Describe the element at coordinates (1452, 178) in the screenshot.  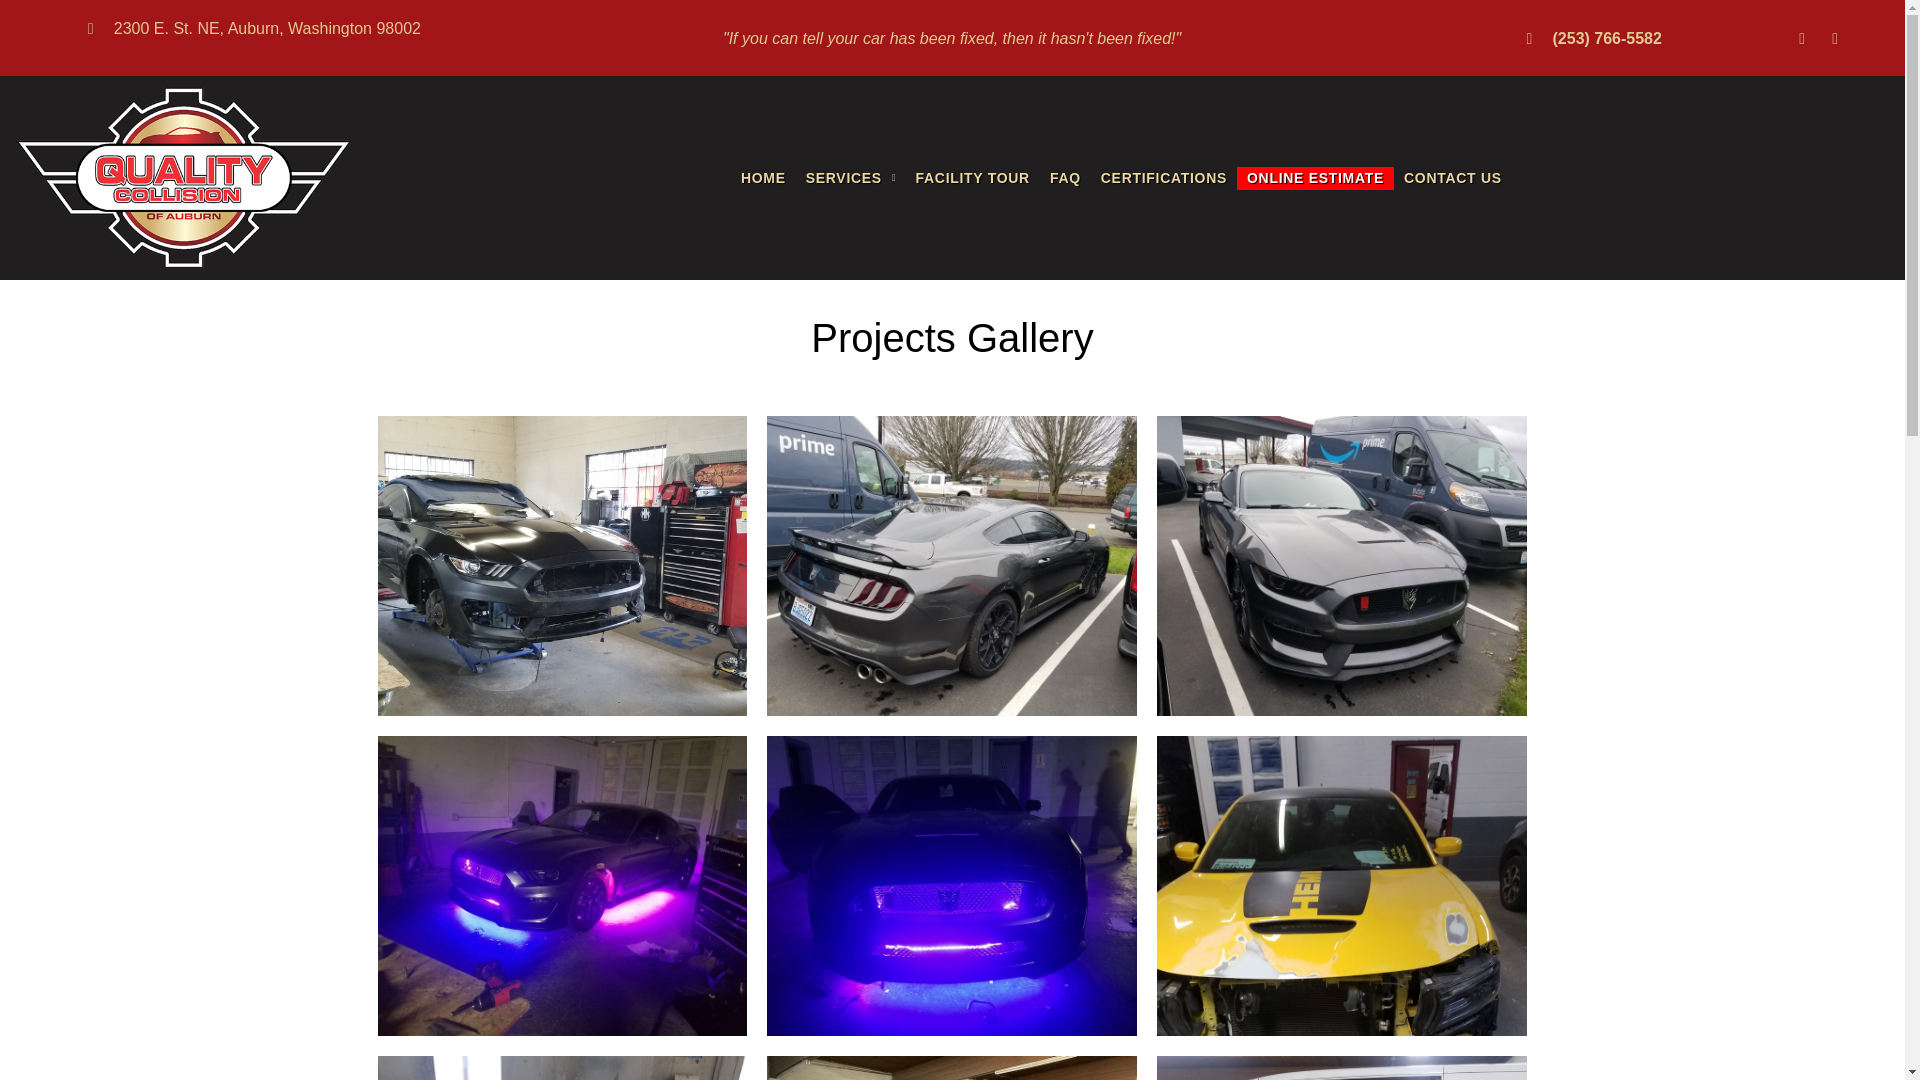
I see `CONTACT US` at that location.